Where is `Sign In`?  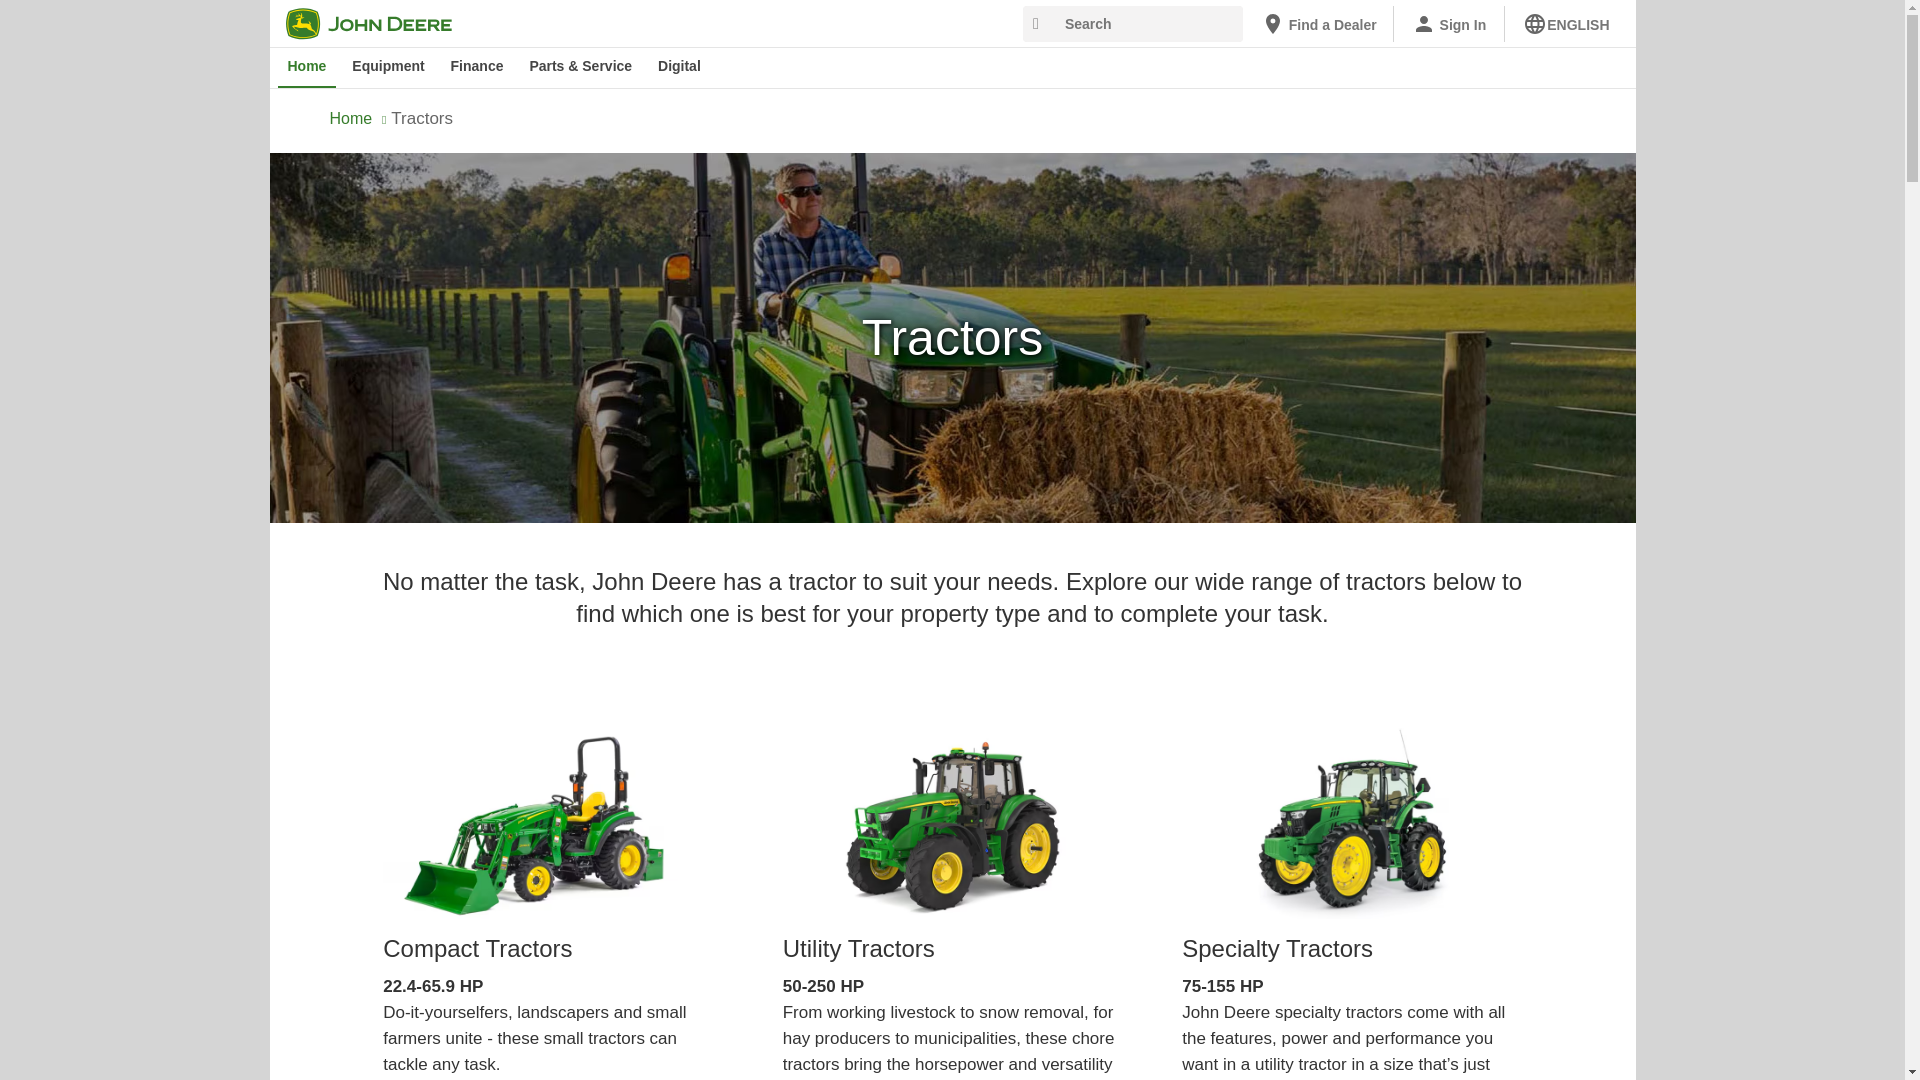 Sign In is located at coordinates (1449, 24).